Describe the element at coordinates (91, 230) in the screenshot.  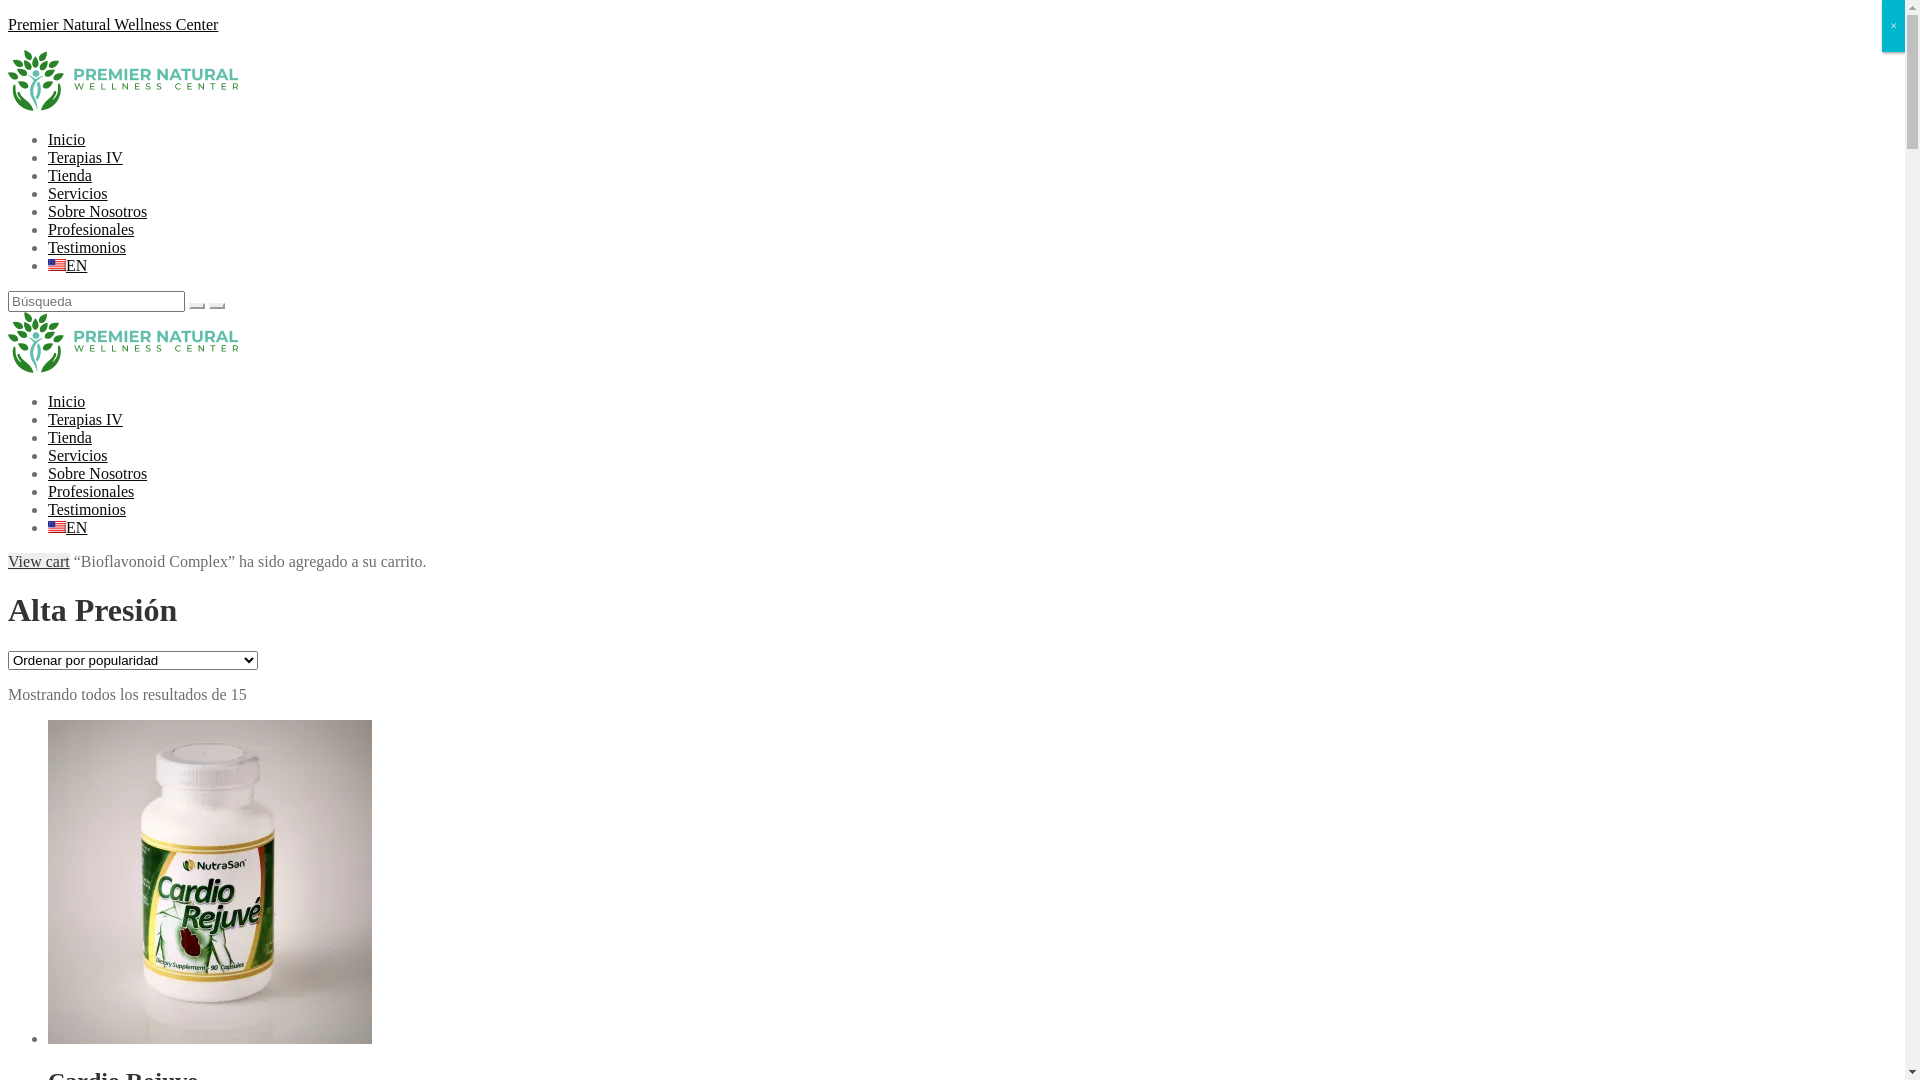
I see `Profesionales` at that location.